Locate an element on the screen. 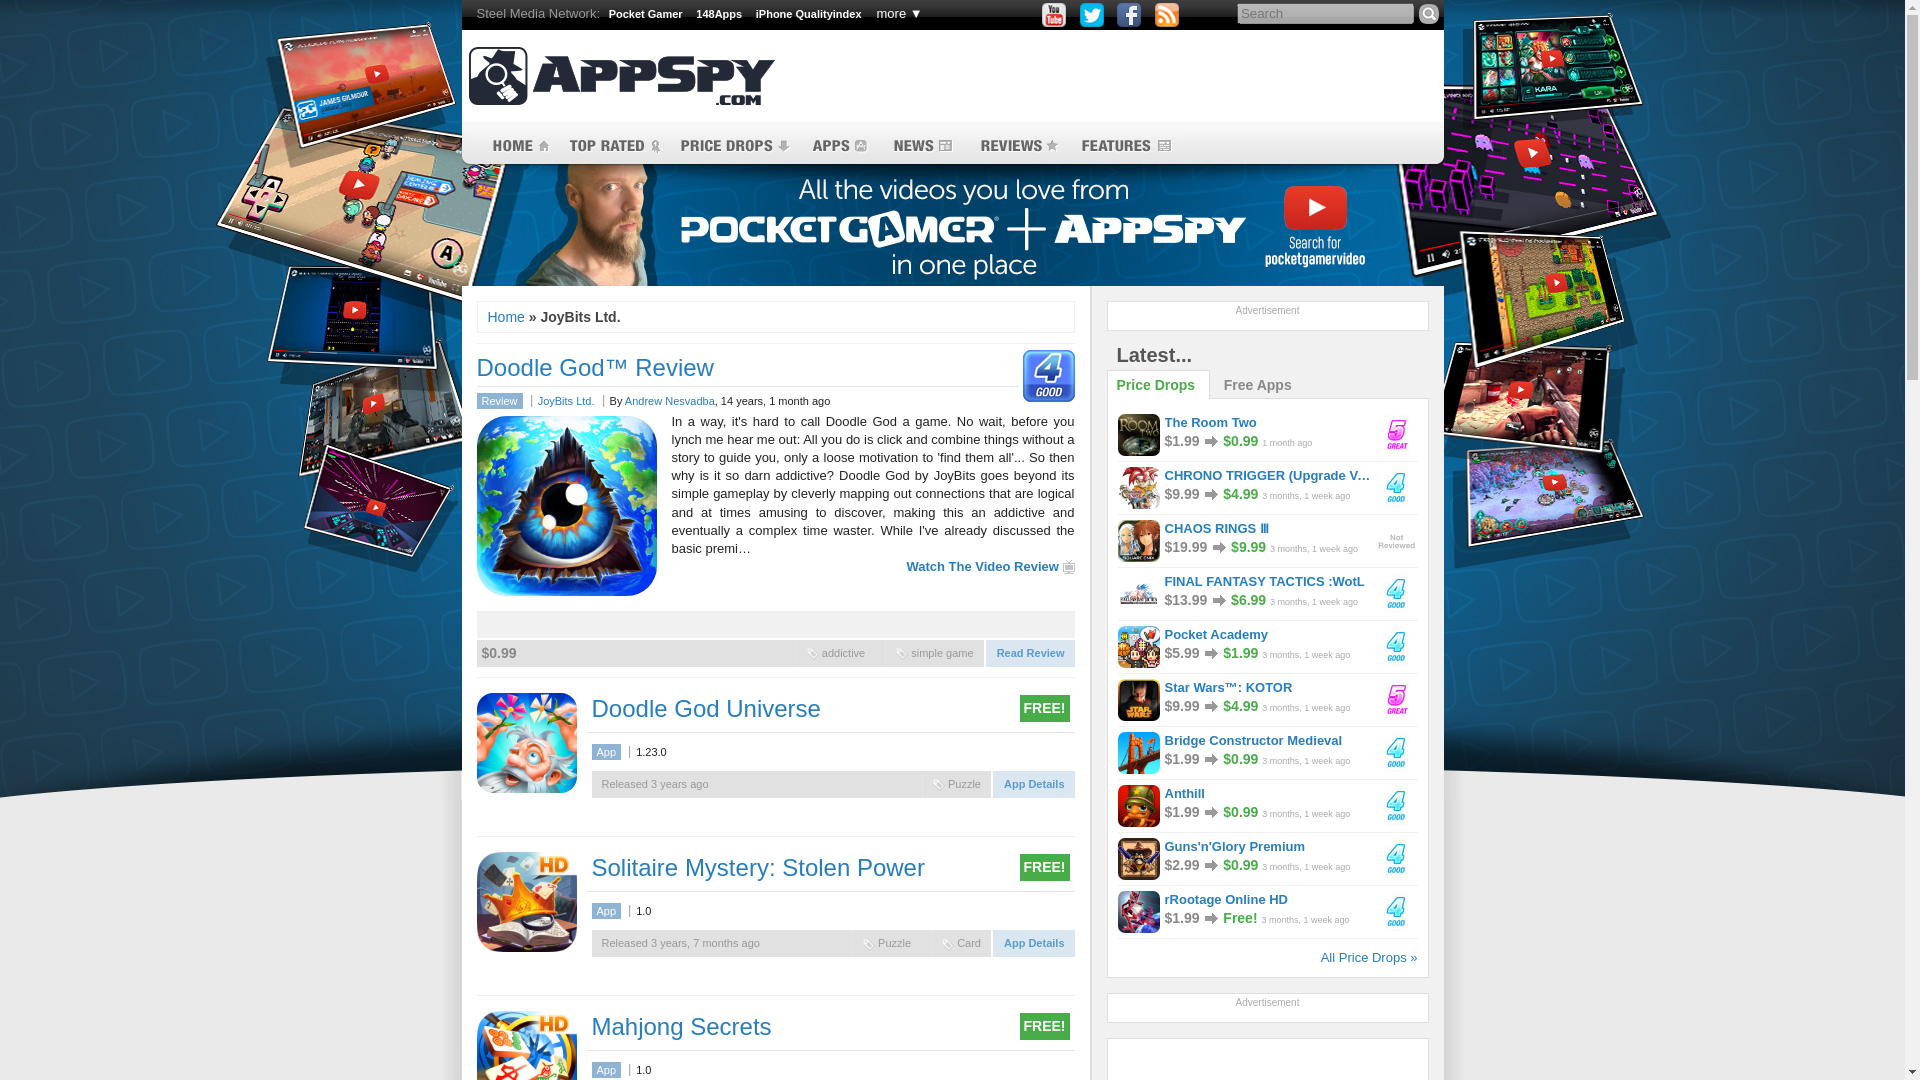 The height and width of the screenshot is (1080, 1920). Follow us on Twitter is located at coordinates (1092, 15).